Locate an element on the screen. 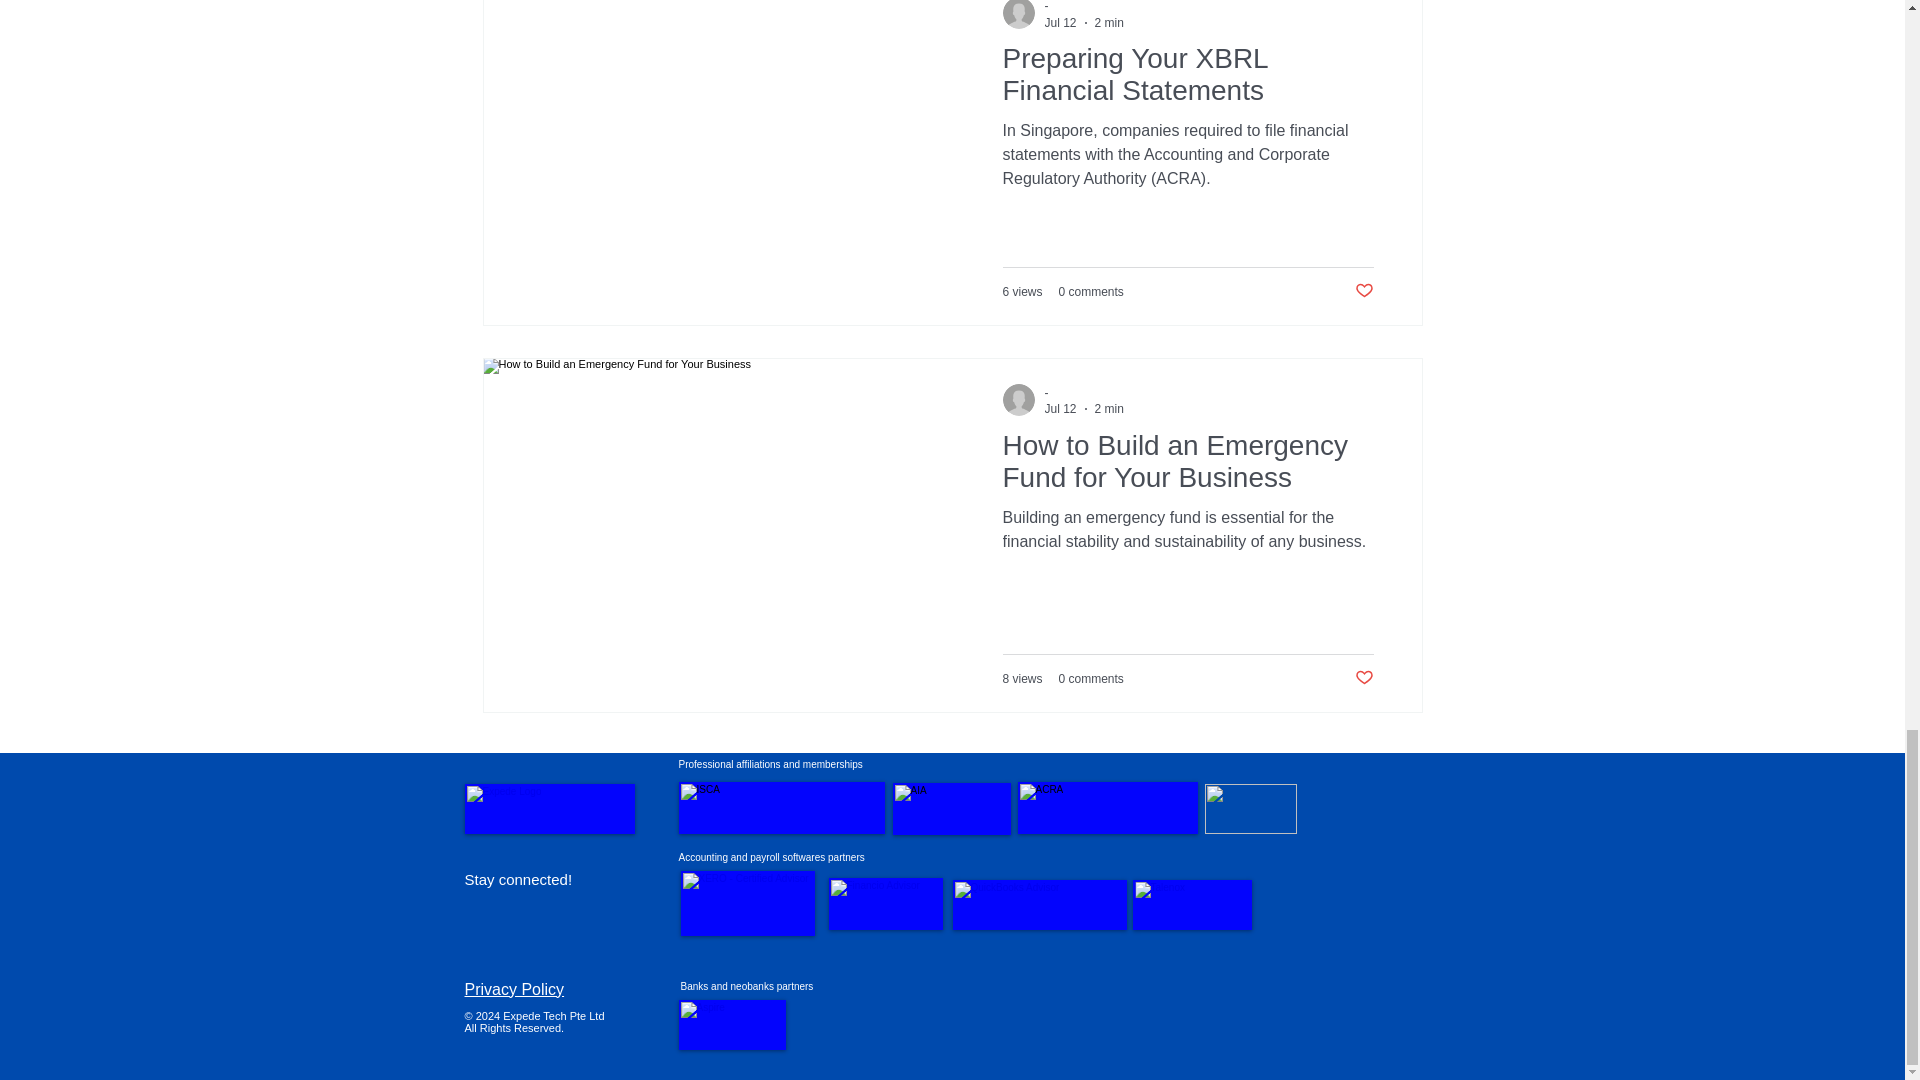 The width and height of the screenshot is (1920, 1080). Post not marked as liked is located at coordinates (1362, 291).